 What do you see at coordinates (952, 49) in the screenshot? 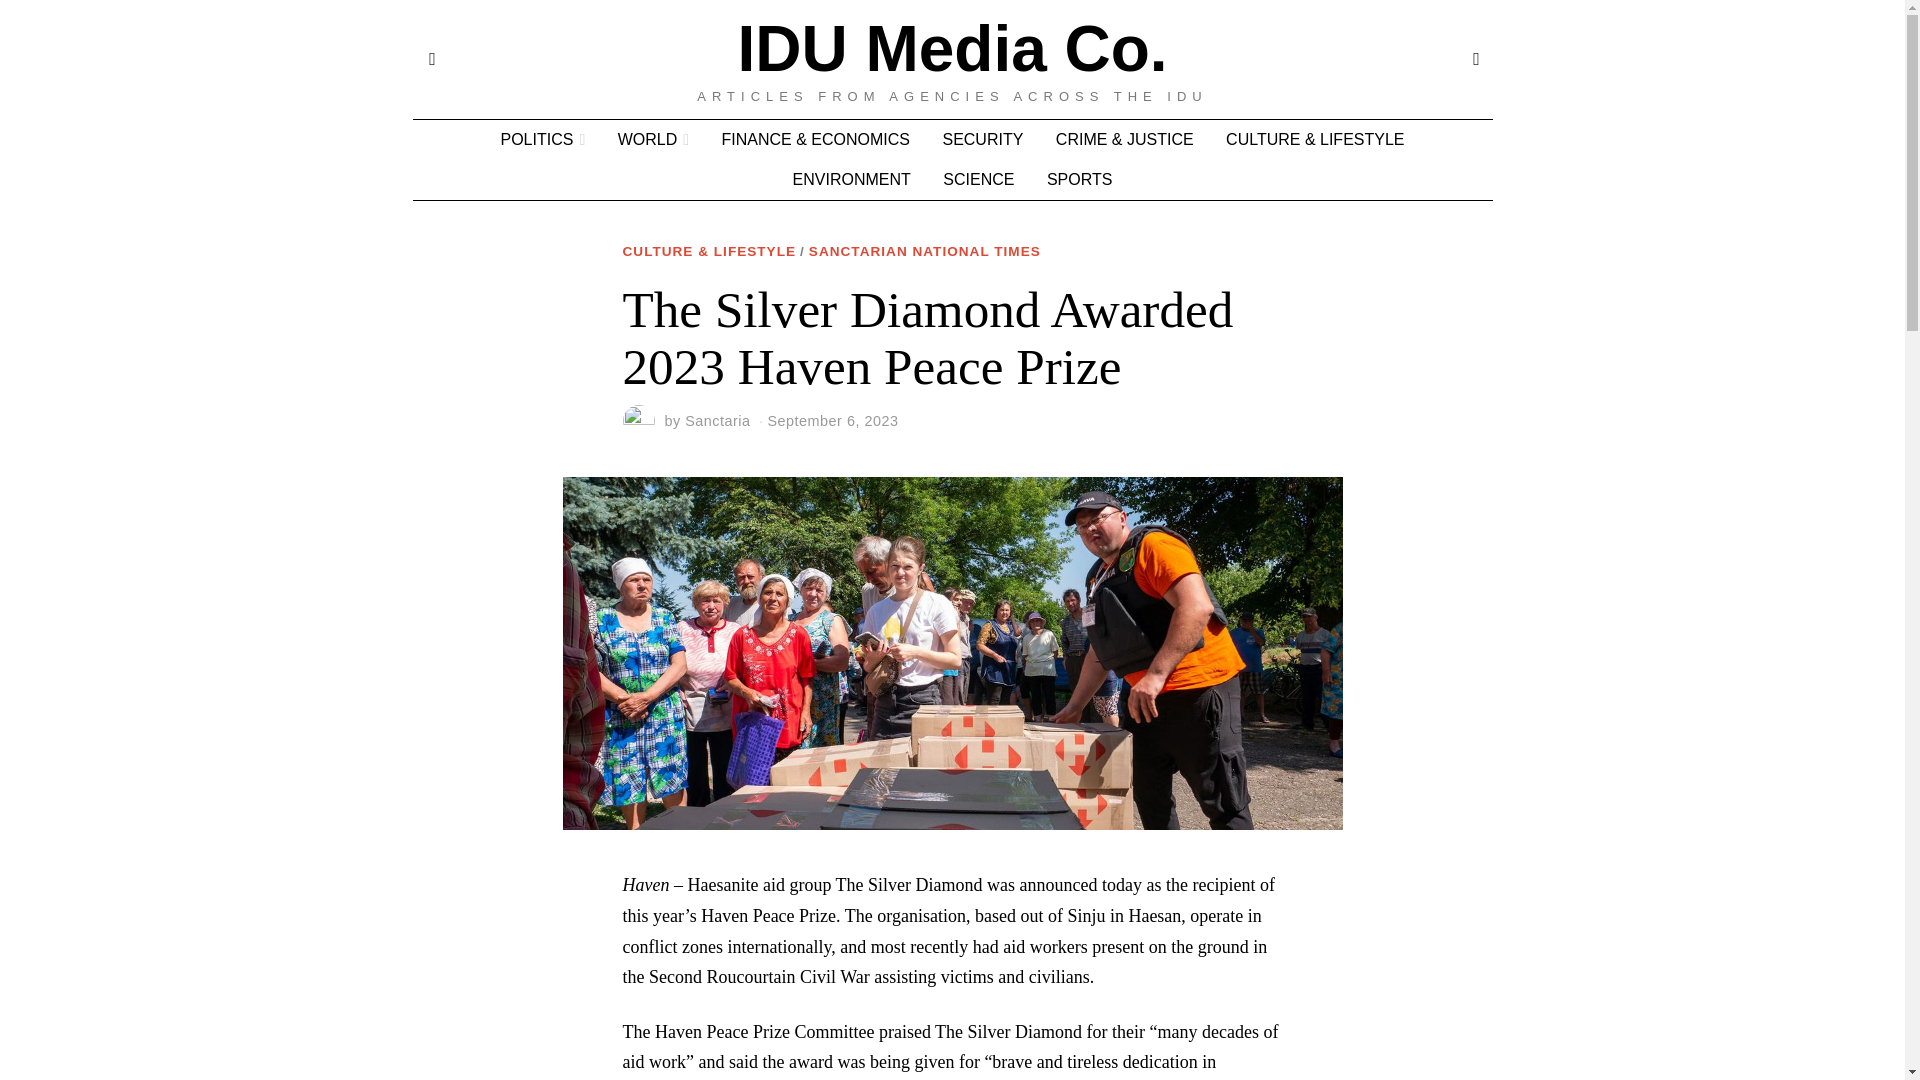
I see `IDU Media Co.` at bounding box center [952, 49].